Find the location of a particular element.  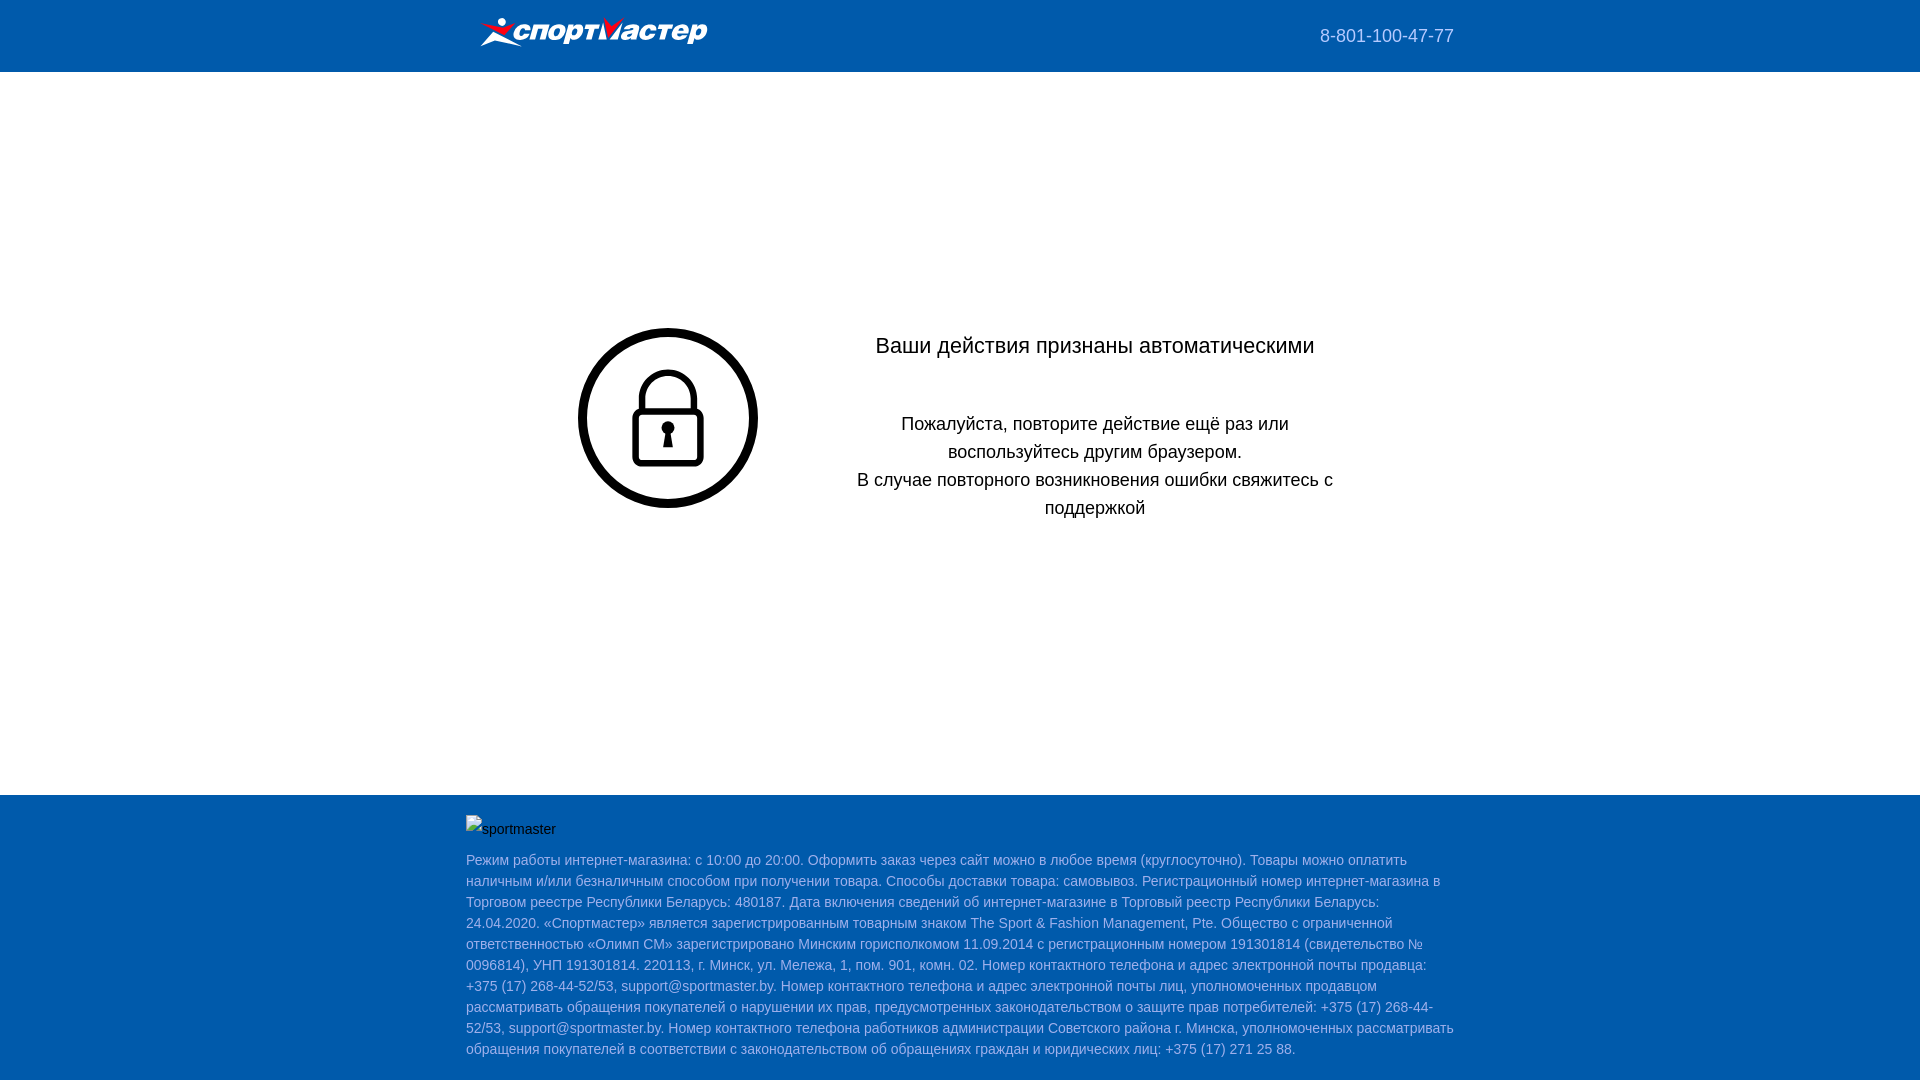

8-801-100-47-77 is located at coordinates (1387, 36).